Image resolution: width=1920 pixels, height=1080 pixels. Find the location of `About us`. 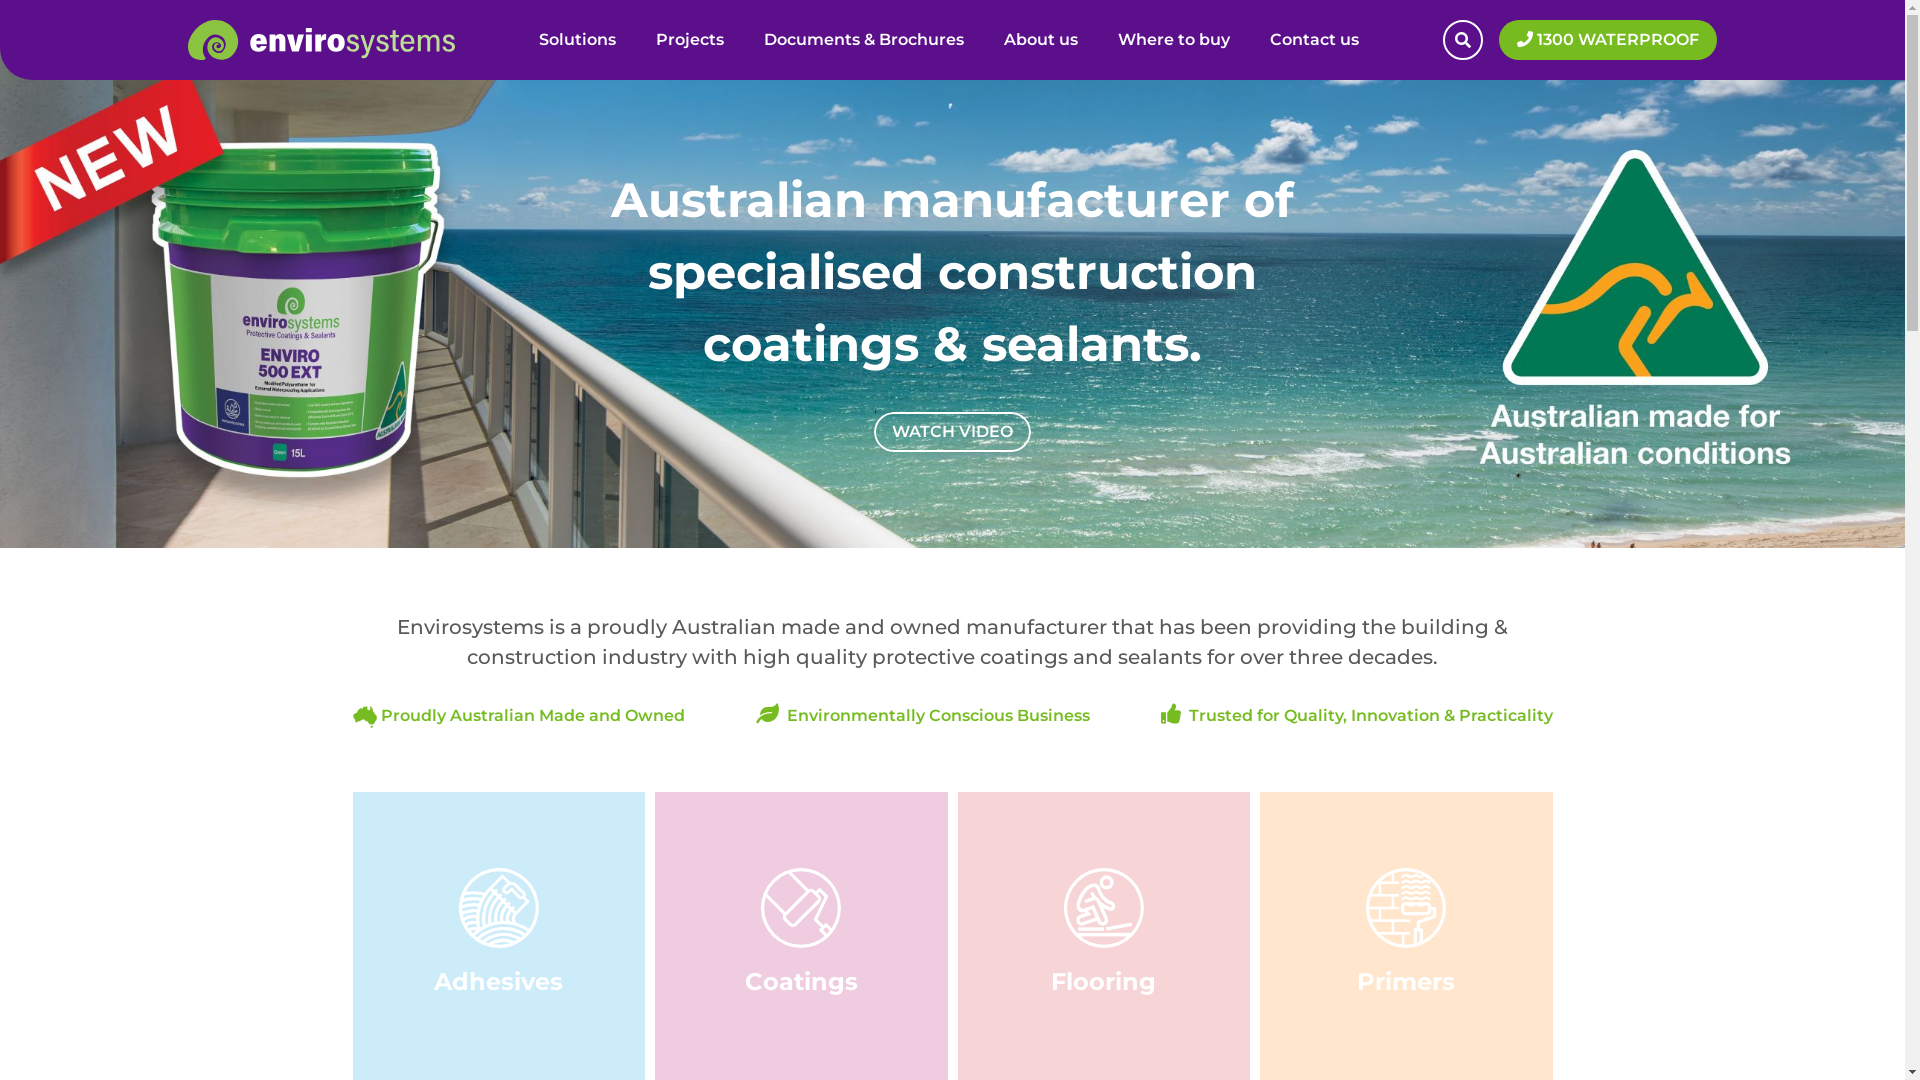

About us is located at coordinates (1040, 40).